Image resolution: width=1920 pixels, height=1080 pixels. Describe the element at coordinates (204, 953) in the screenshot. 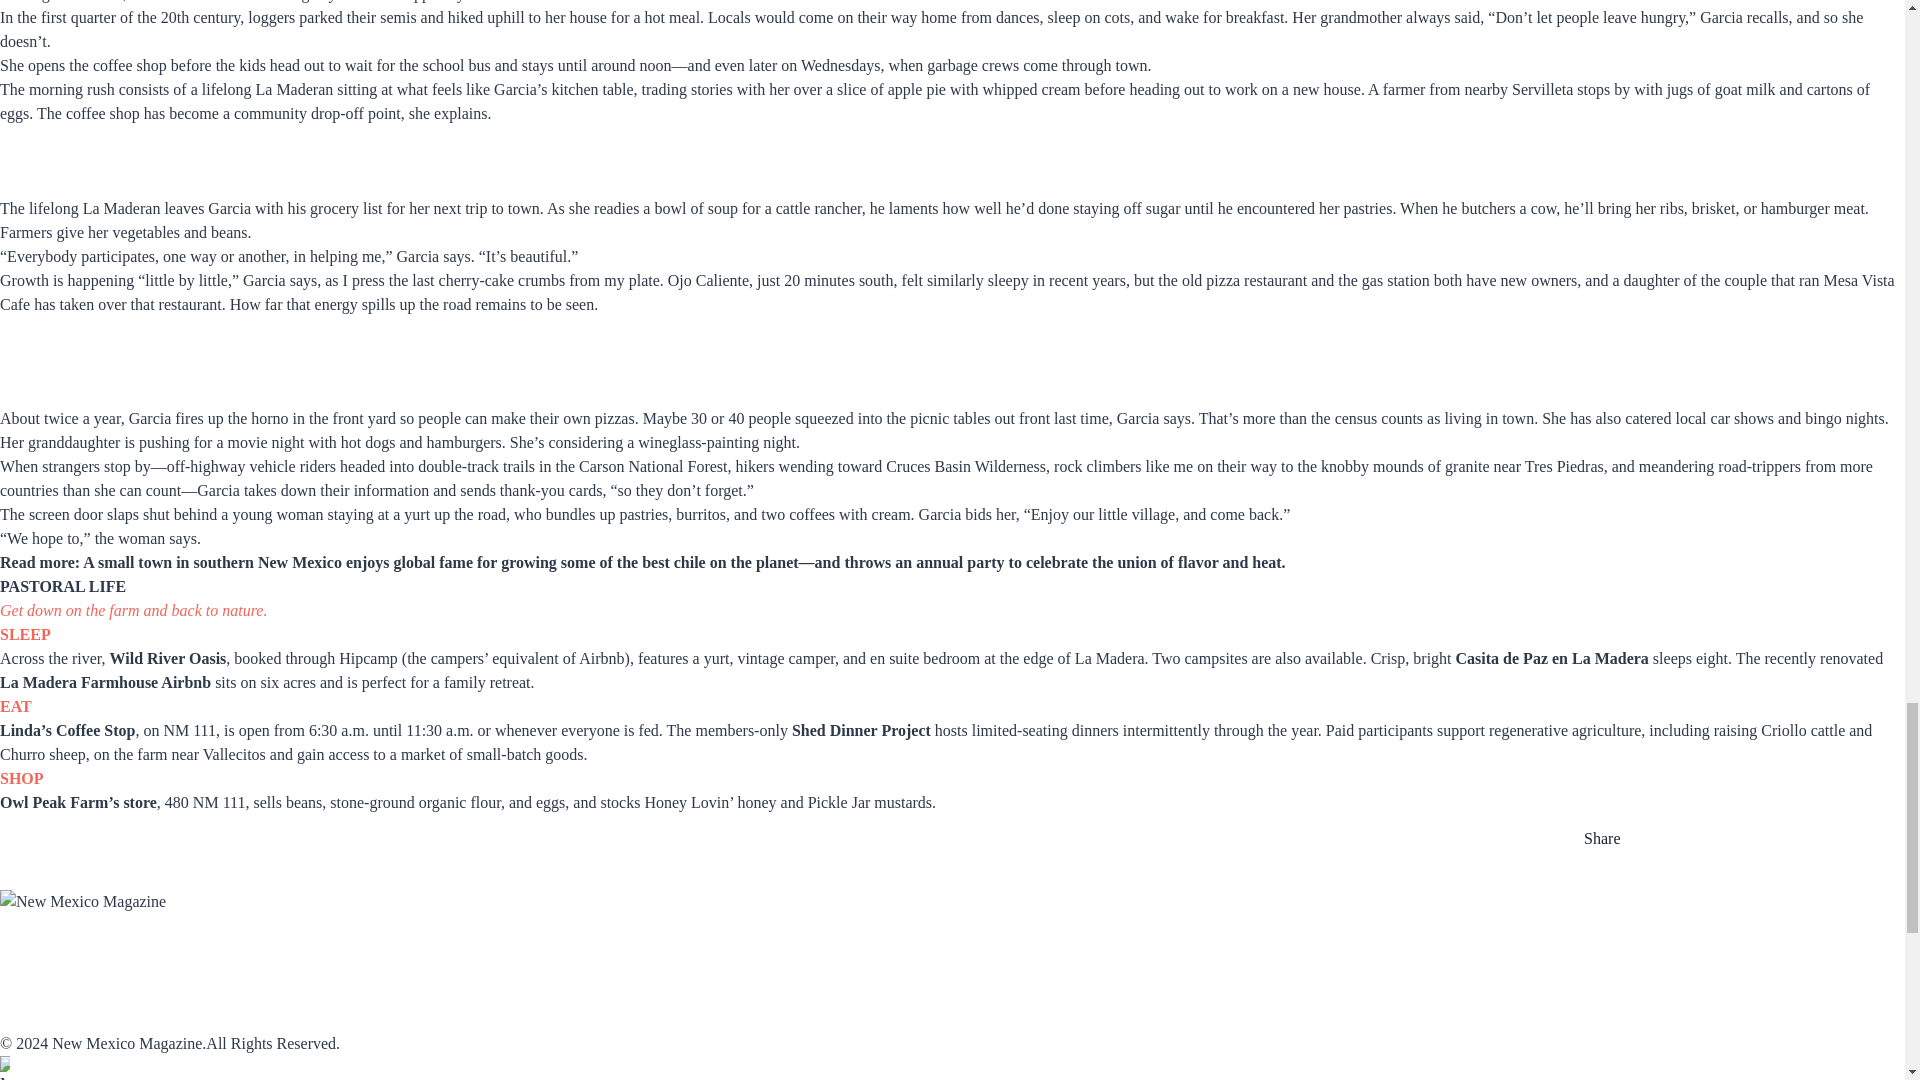

I see `App` at that location.